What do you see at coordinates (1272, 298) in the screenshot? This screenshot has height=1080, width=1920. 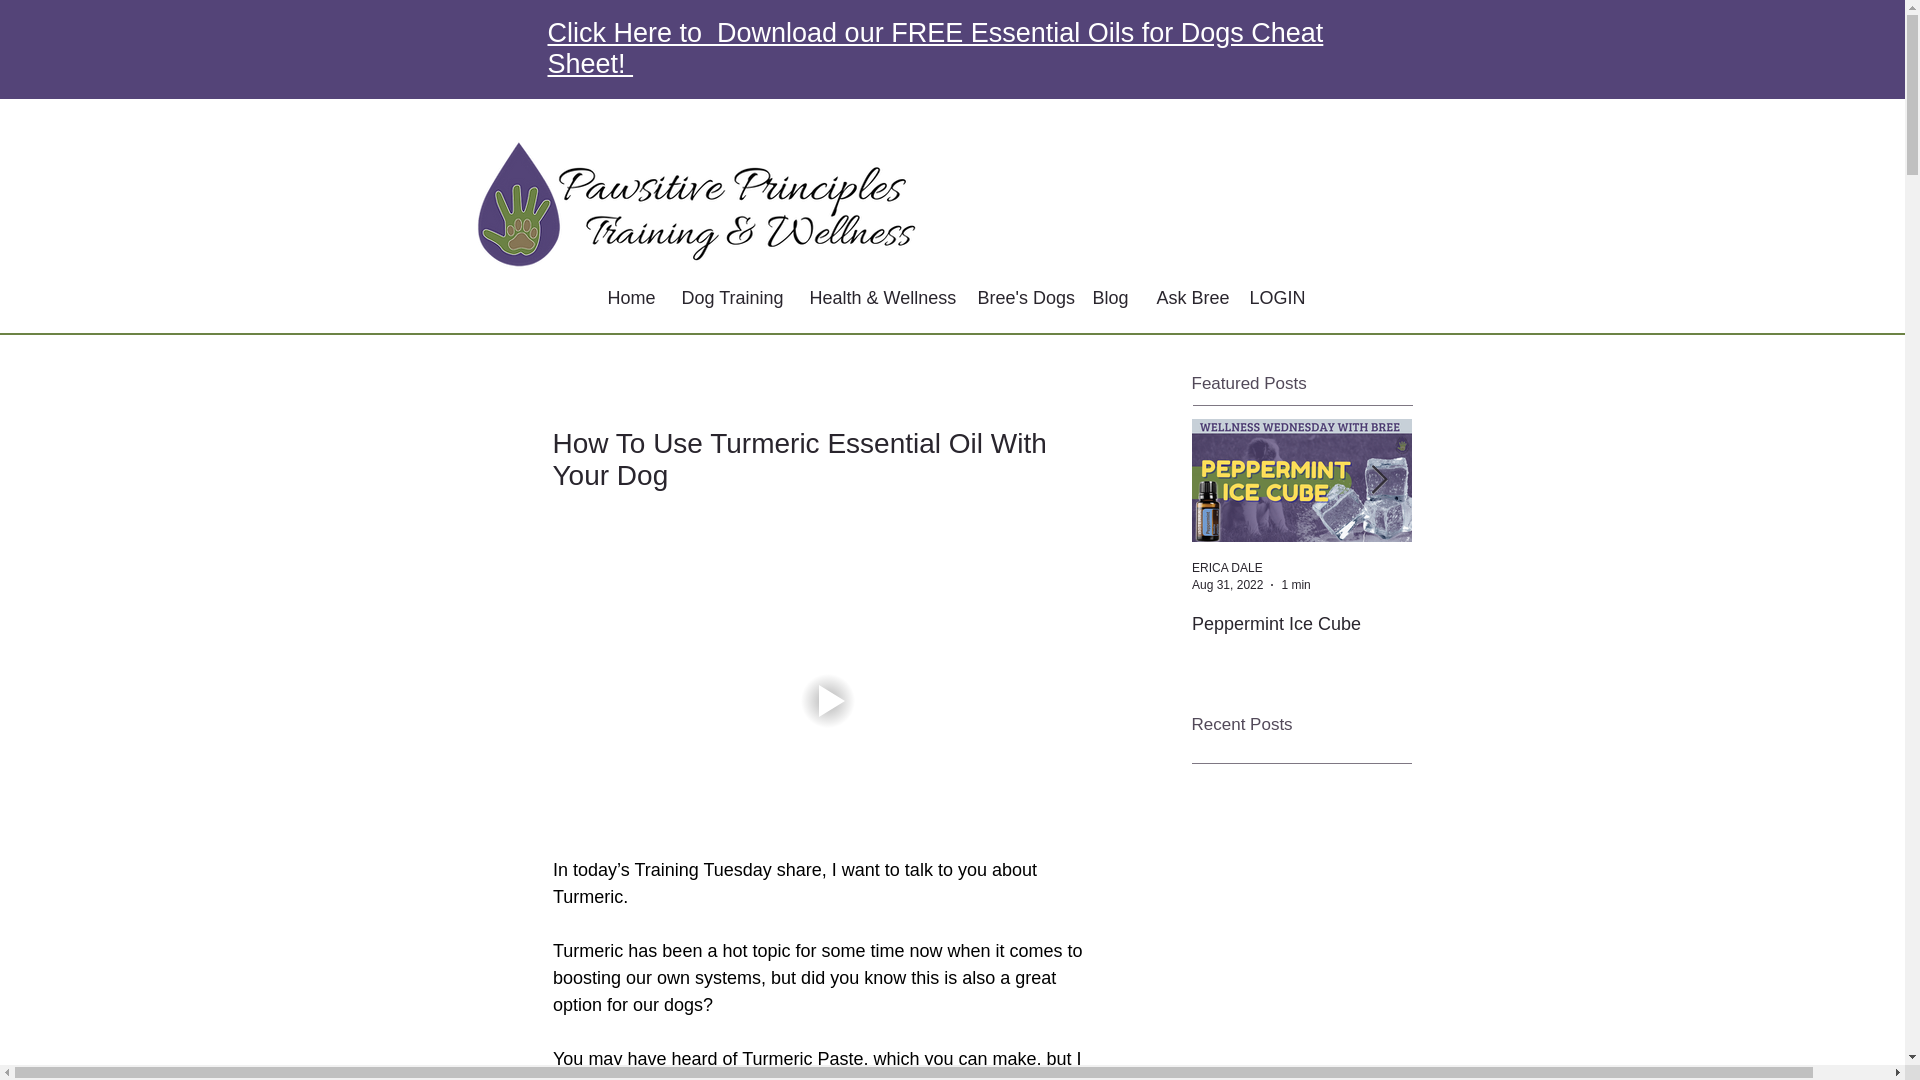 I see `LOGIN` at bounding box center [1272, 298].